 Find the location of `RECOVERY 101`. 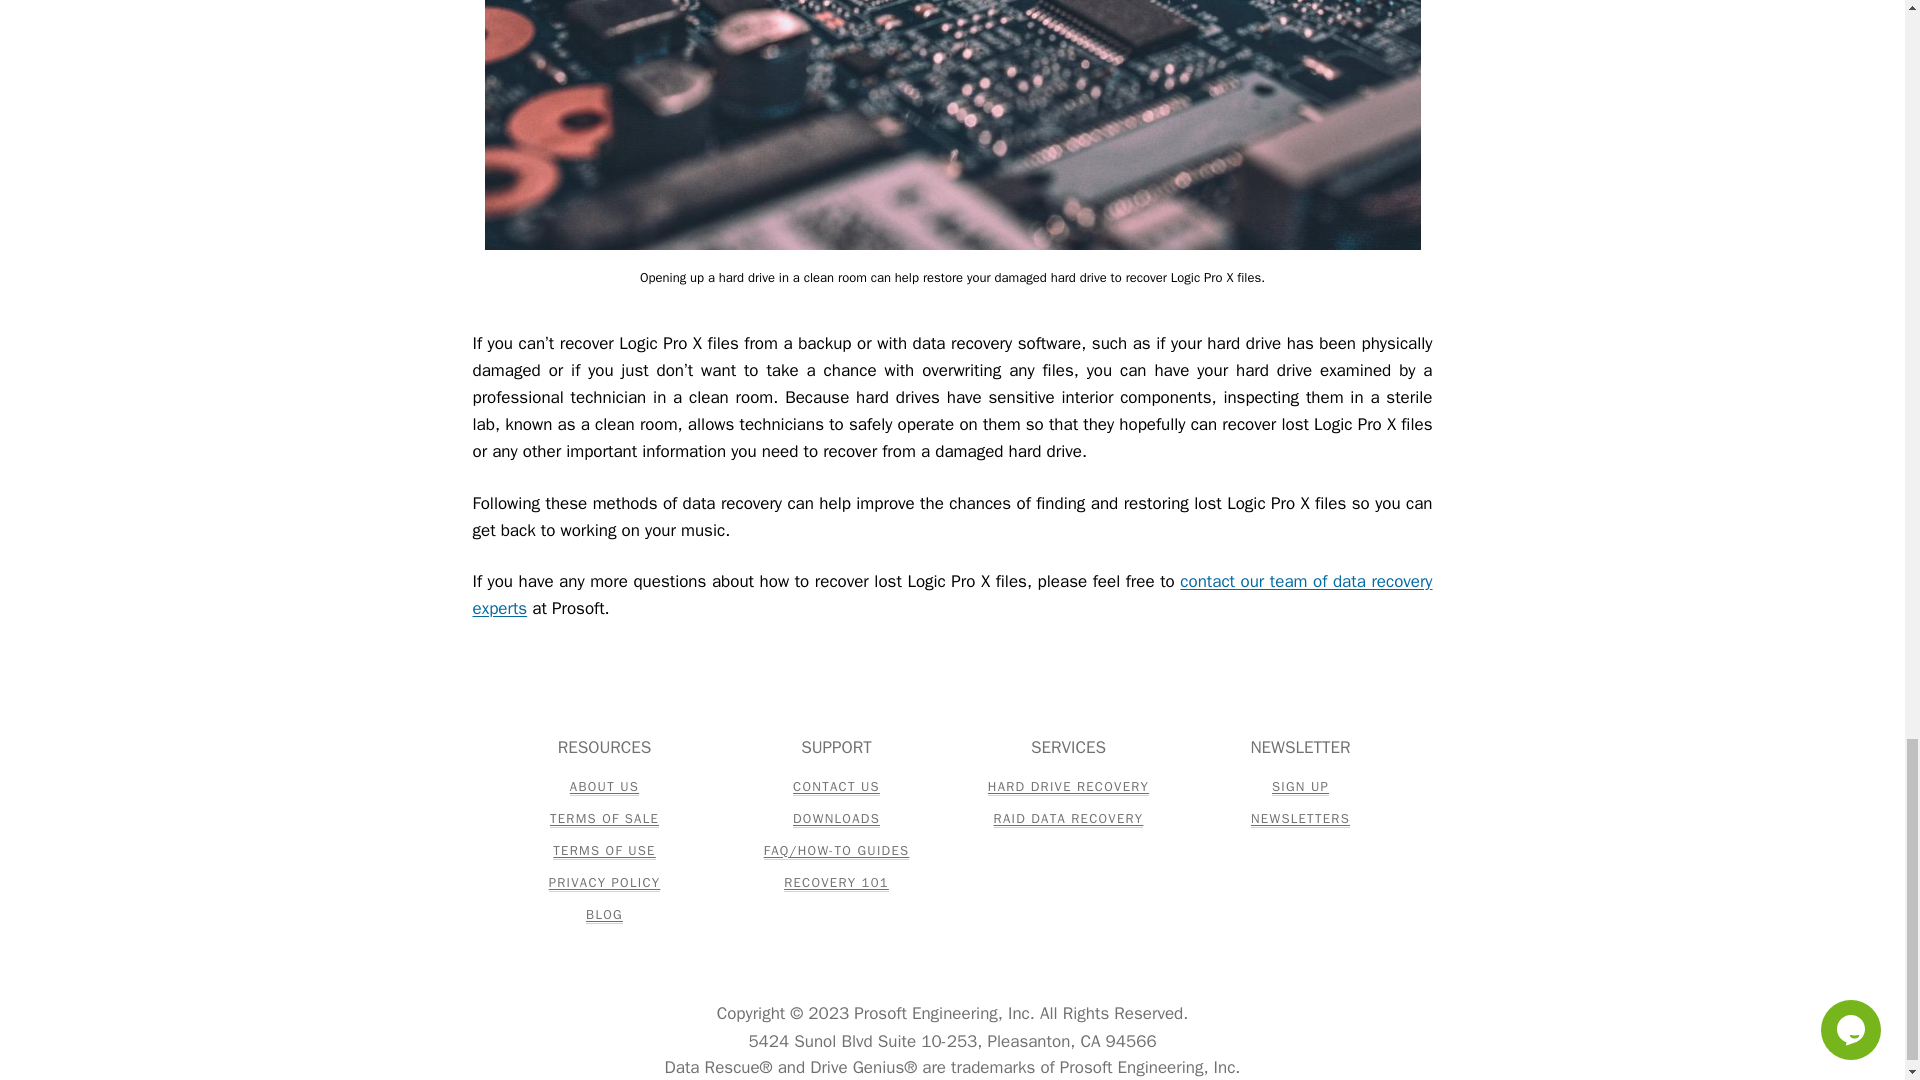

RECOVERY 101 is located at coordinates (836, 883).